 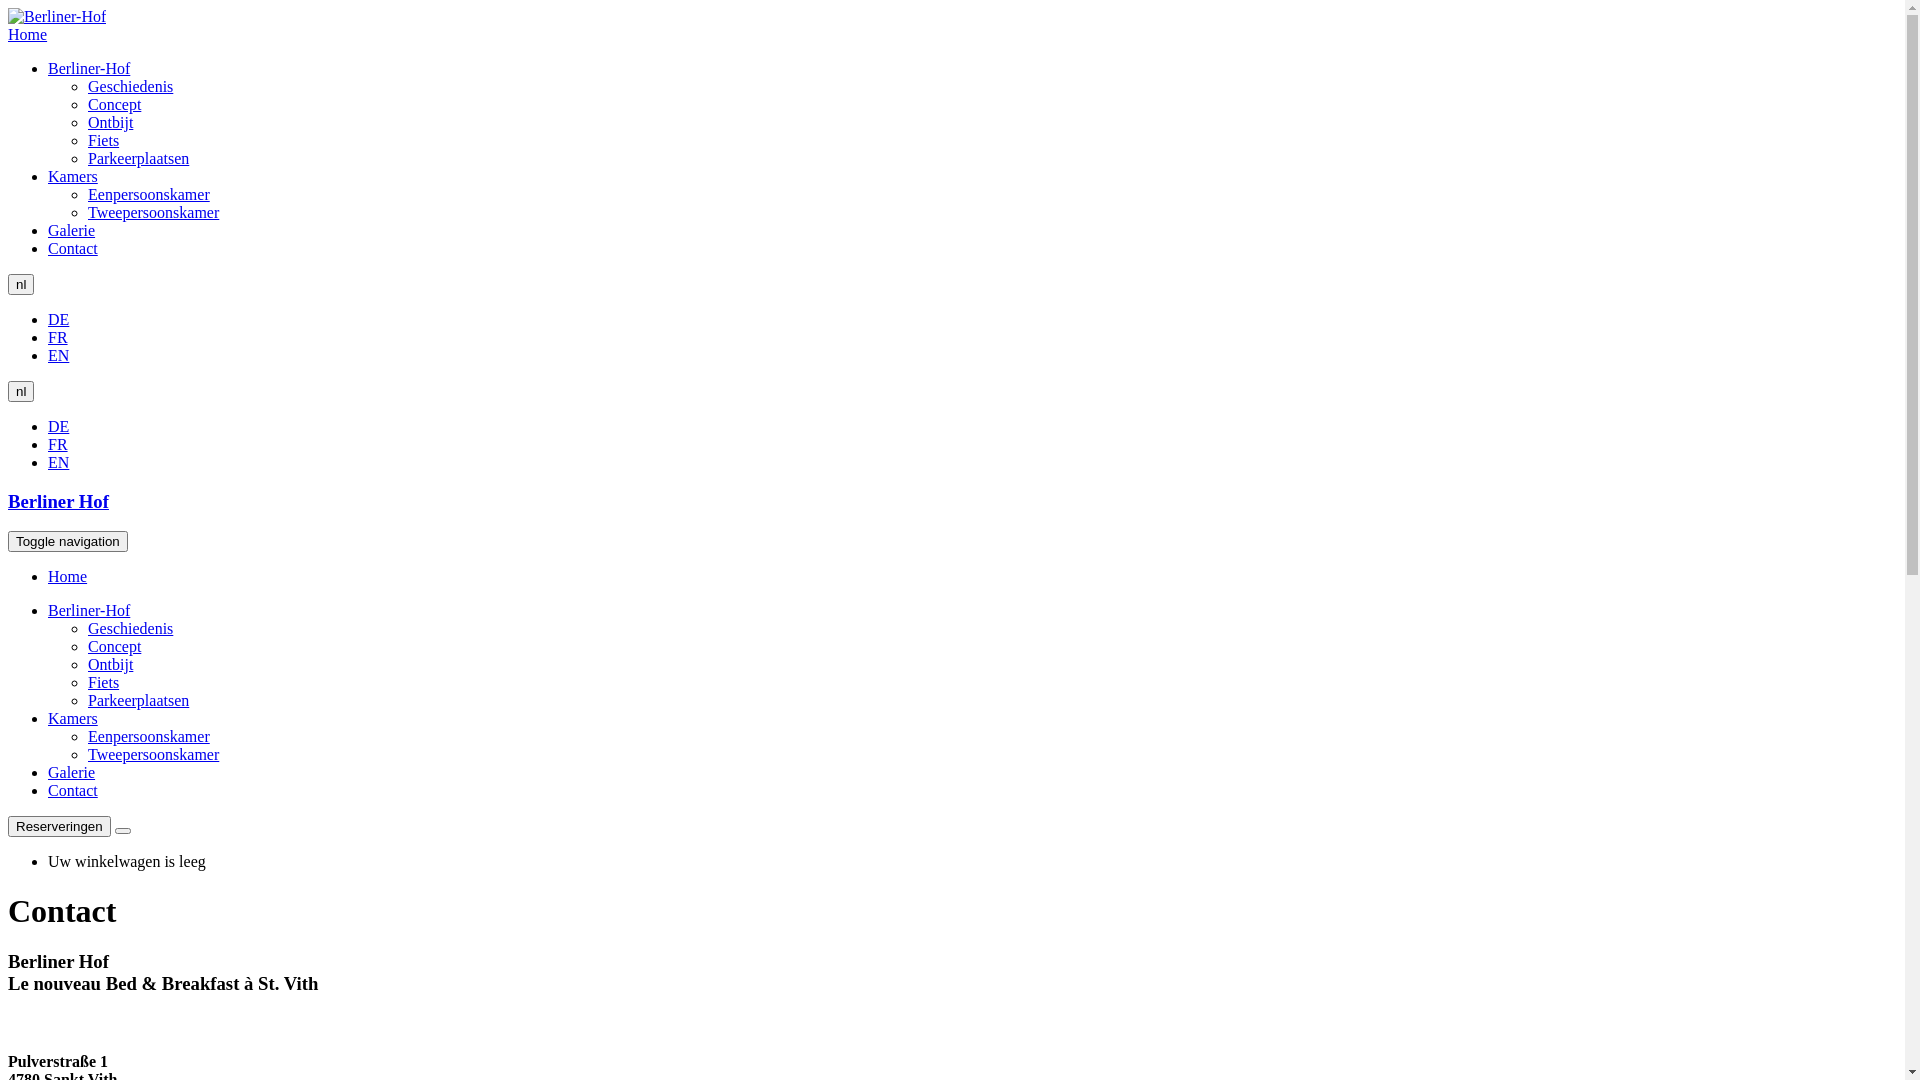 What do you see at coordinates (60, 826) in the screenshot?
I see `Reserveringen` at bounding box center [60, 826].